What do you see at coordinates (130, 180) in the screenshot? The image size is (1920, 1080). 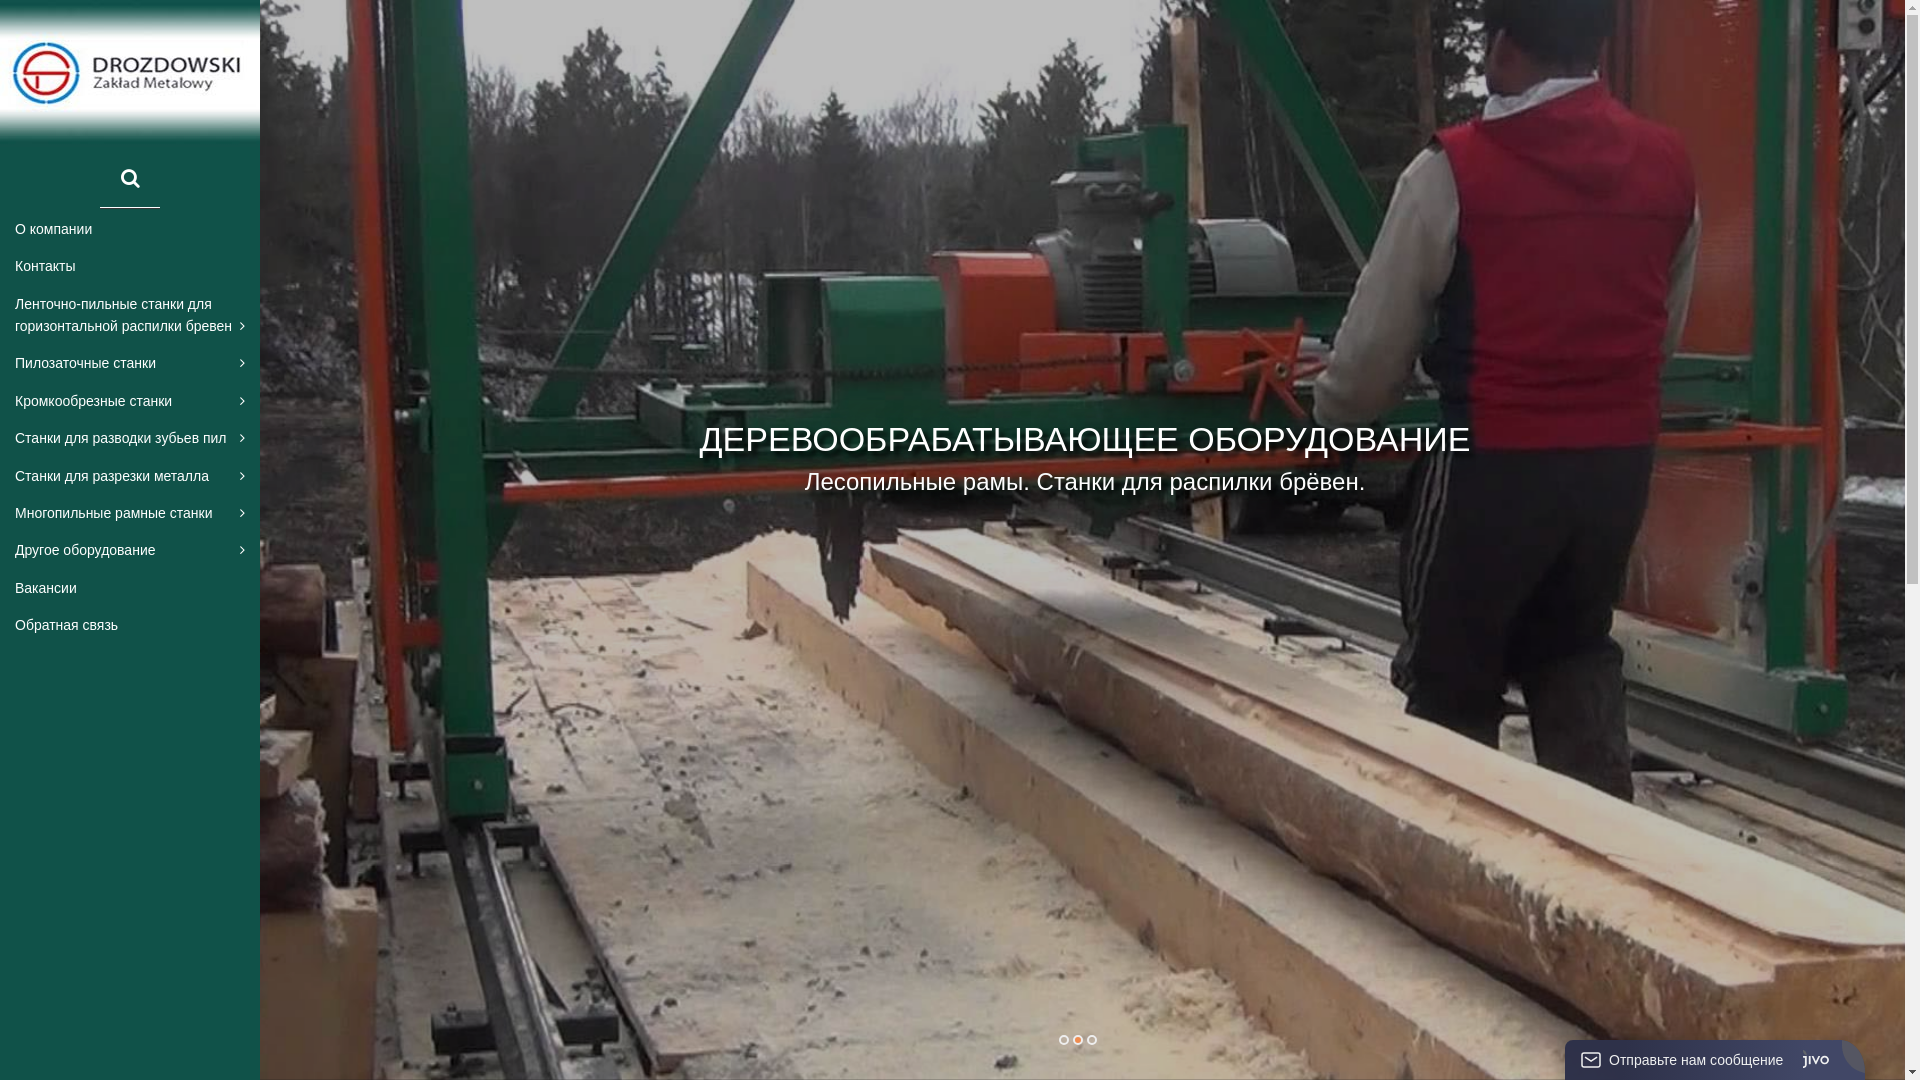 I see `Search this site` at bounding box center [130, 180].